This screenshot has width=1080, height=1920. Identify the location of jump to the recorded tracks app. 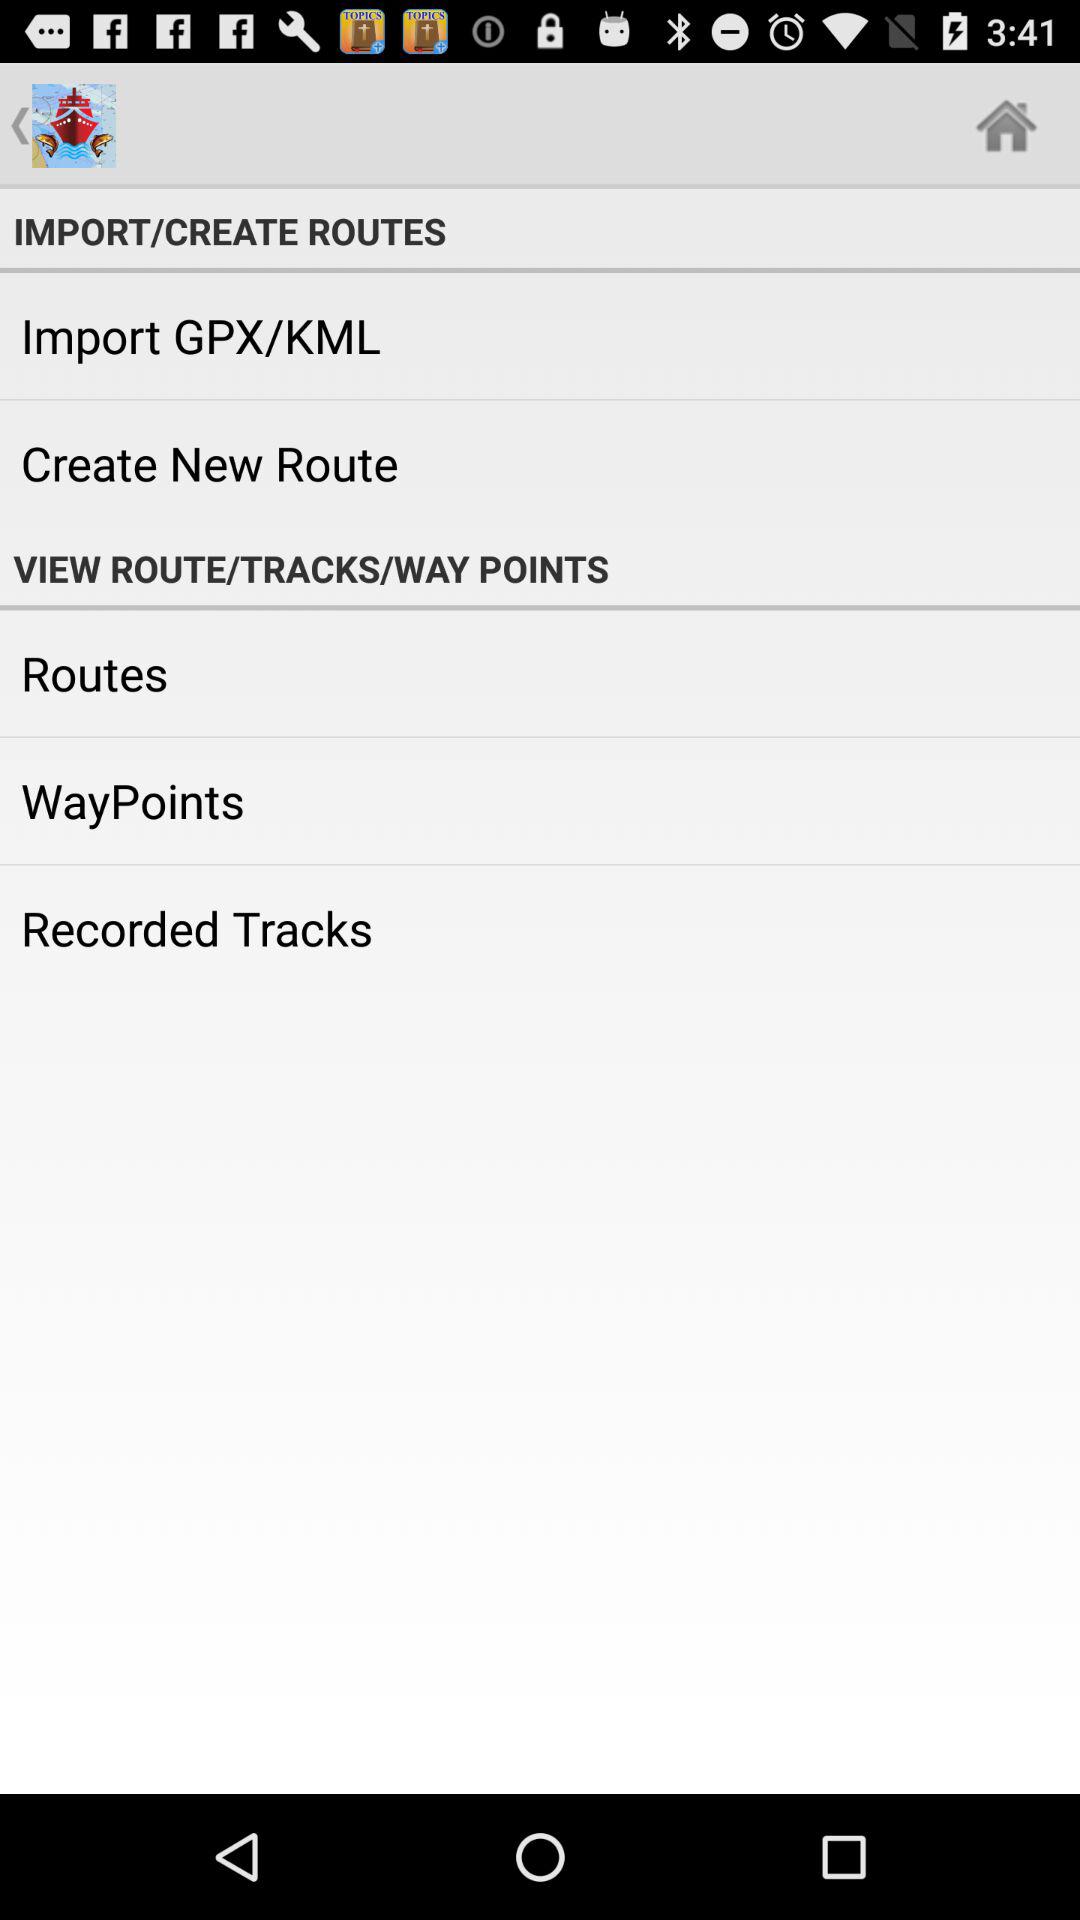
(540, 928).